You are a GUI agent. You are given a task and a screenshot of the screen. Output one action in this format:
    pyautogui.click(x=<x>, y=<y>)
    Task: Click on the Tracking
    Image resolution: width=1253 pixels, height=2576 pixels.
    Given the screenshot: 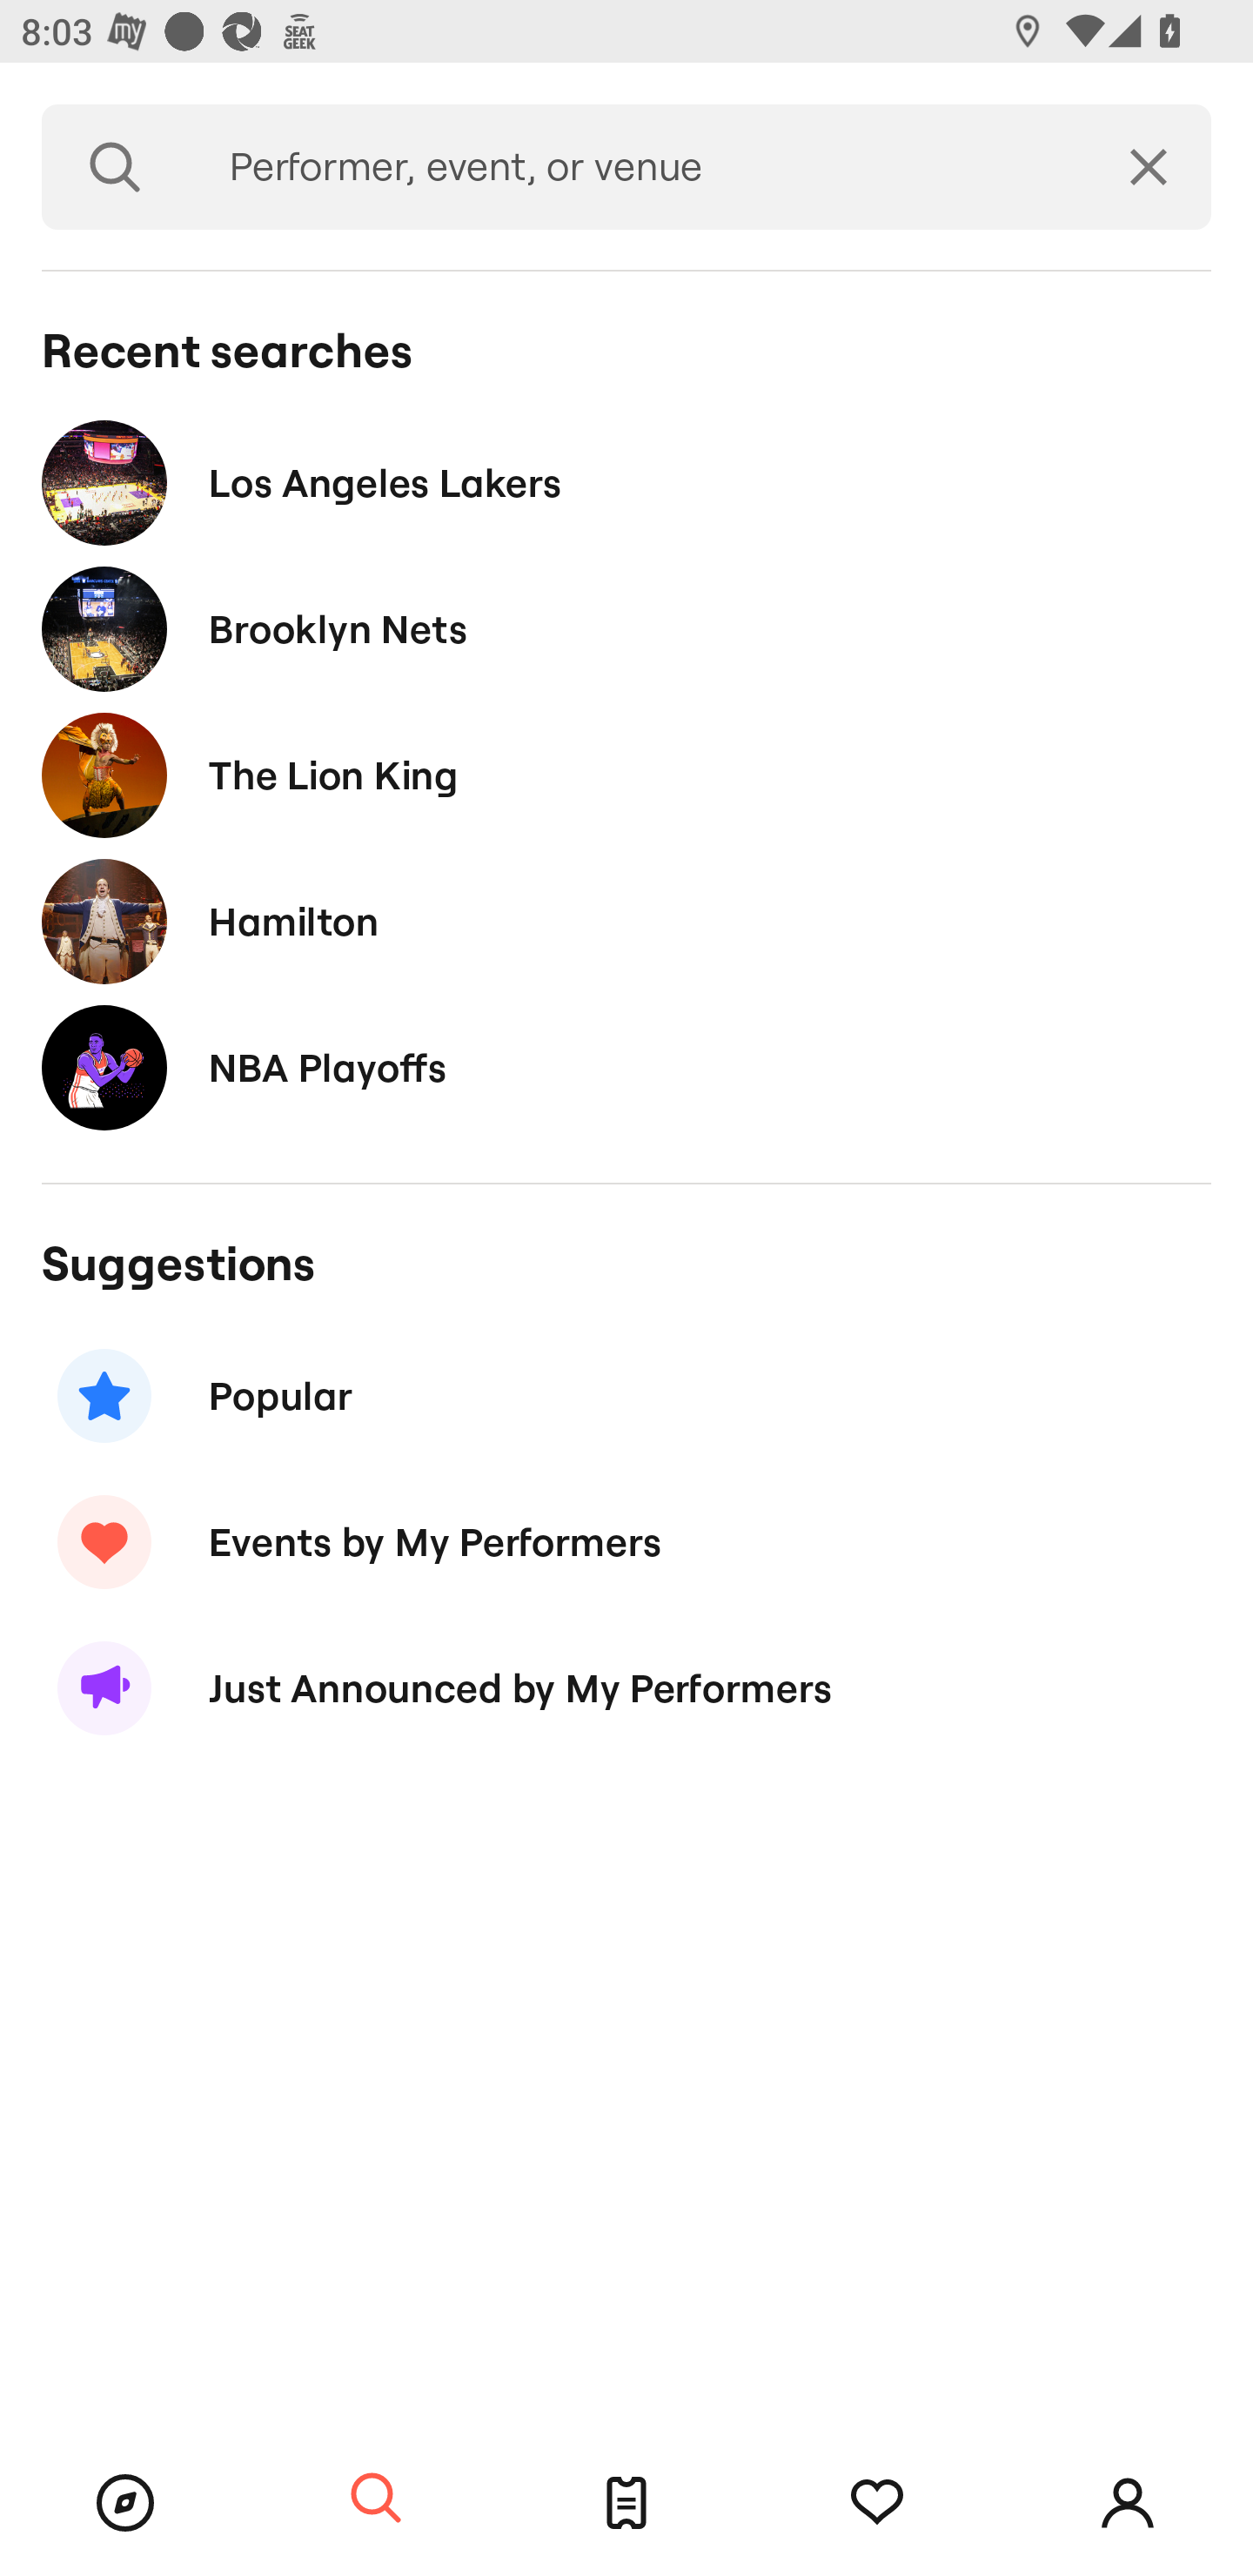 What is the action you would take?
    pyautogui.click(x=877, y=2503)
    